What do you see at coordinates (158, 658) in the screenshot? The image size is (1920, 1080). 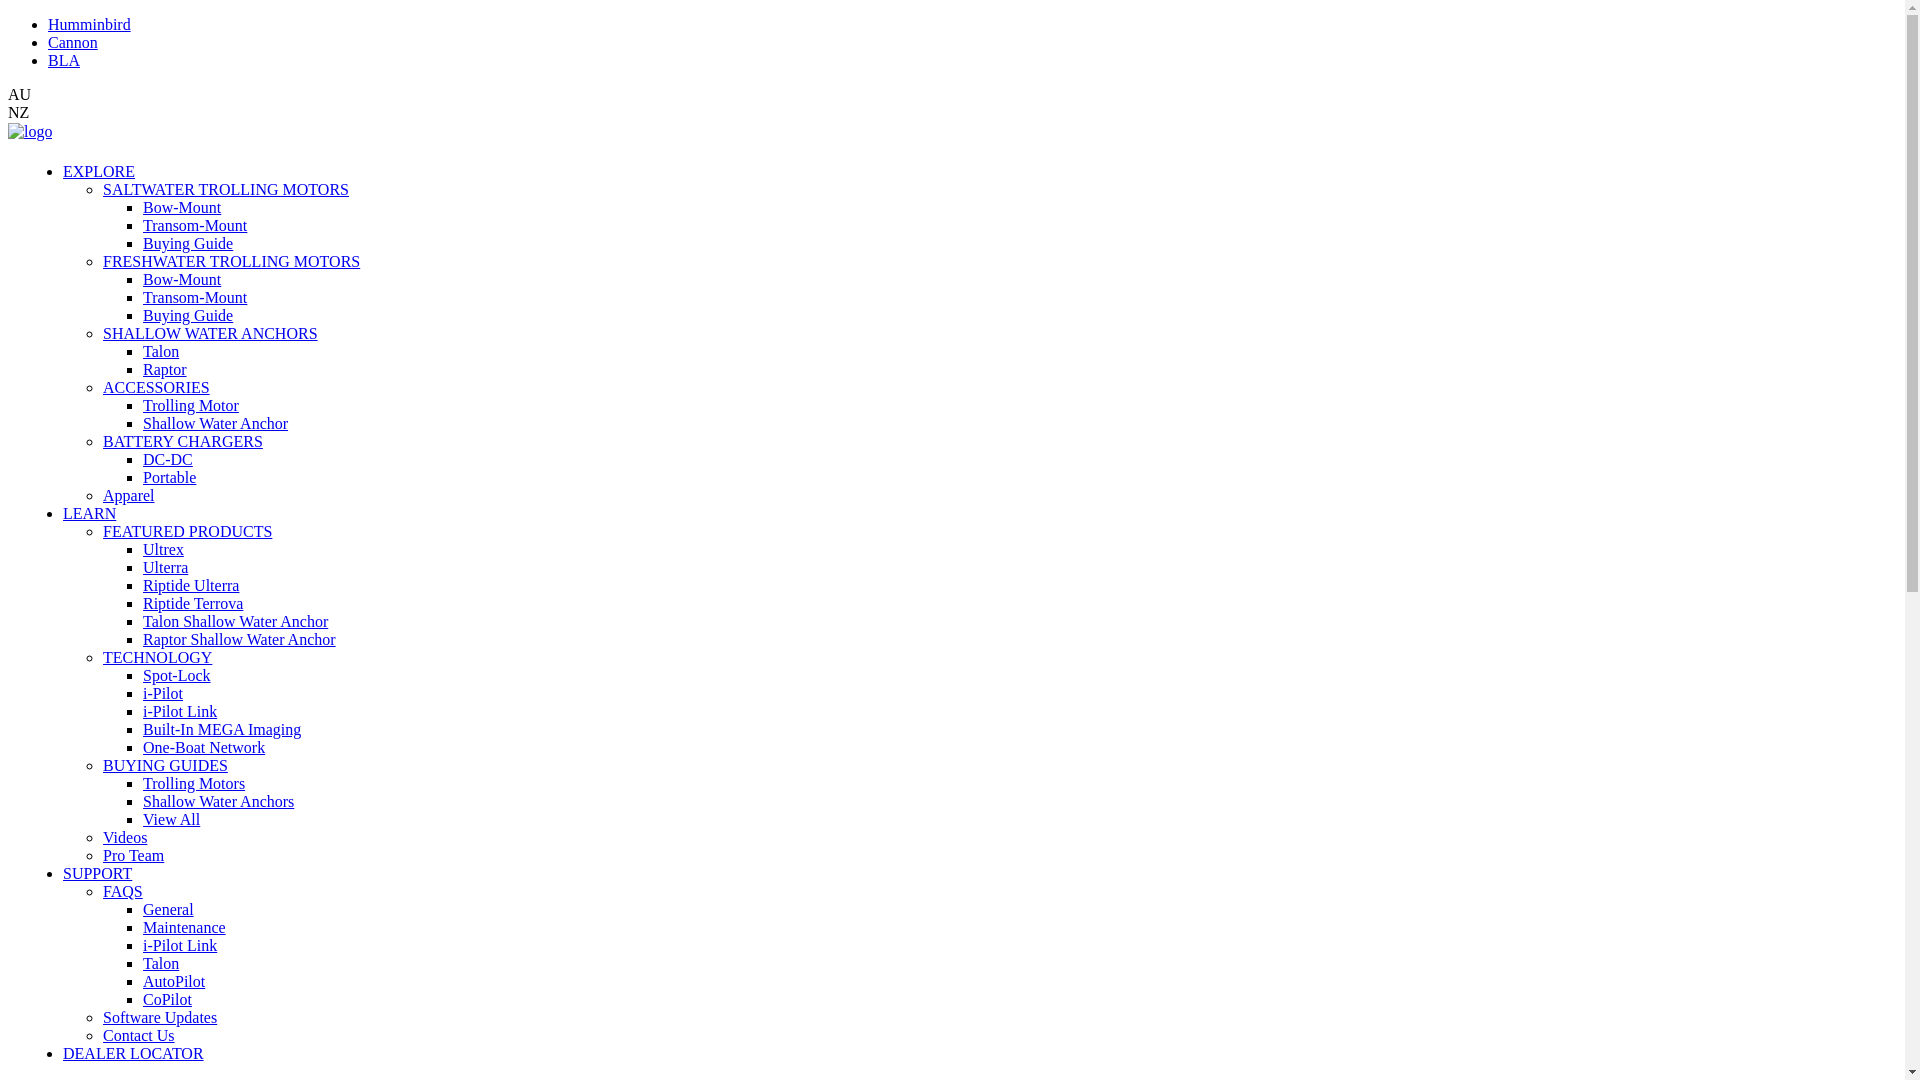 I see `TECHNOLOGY` at bounding box center [158, 658].